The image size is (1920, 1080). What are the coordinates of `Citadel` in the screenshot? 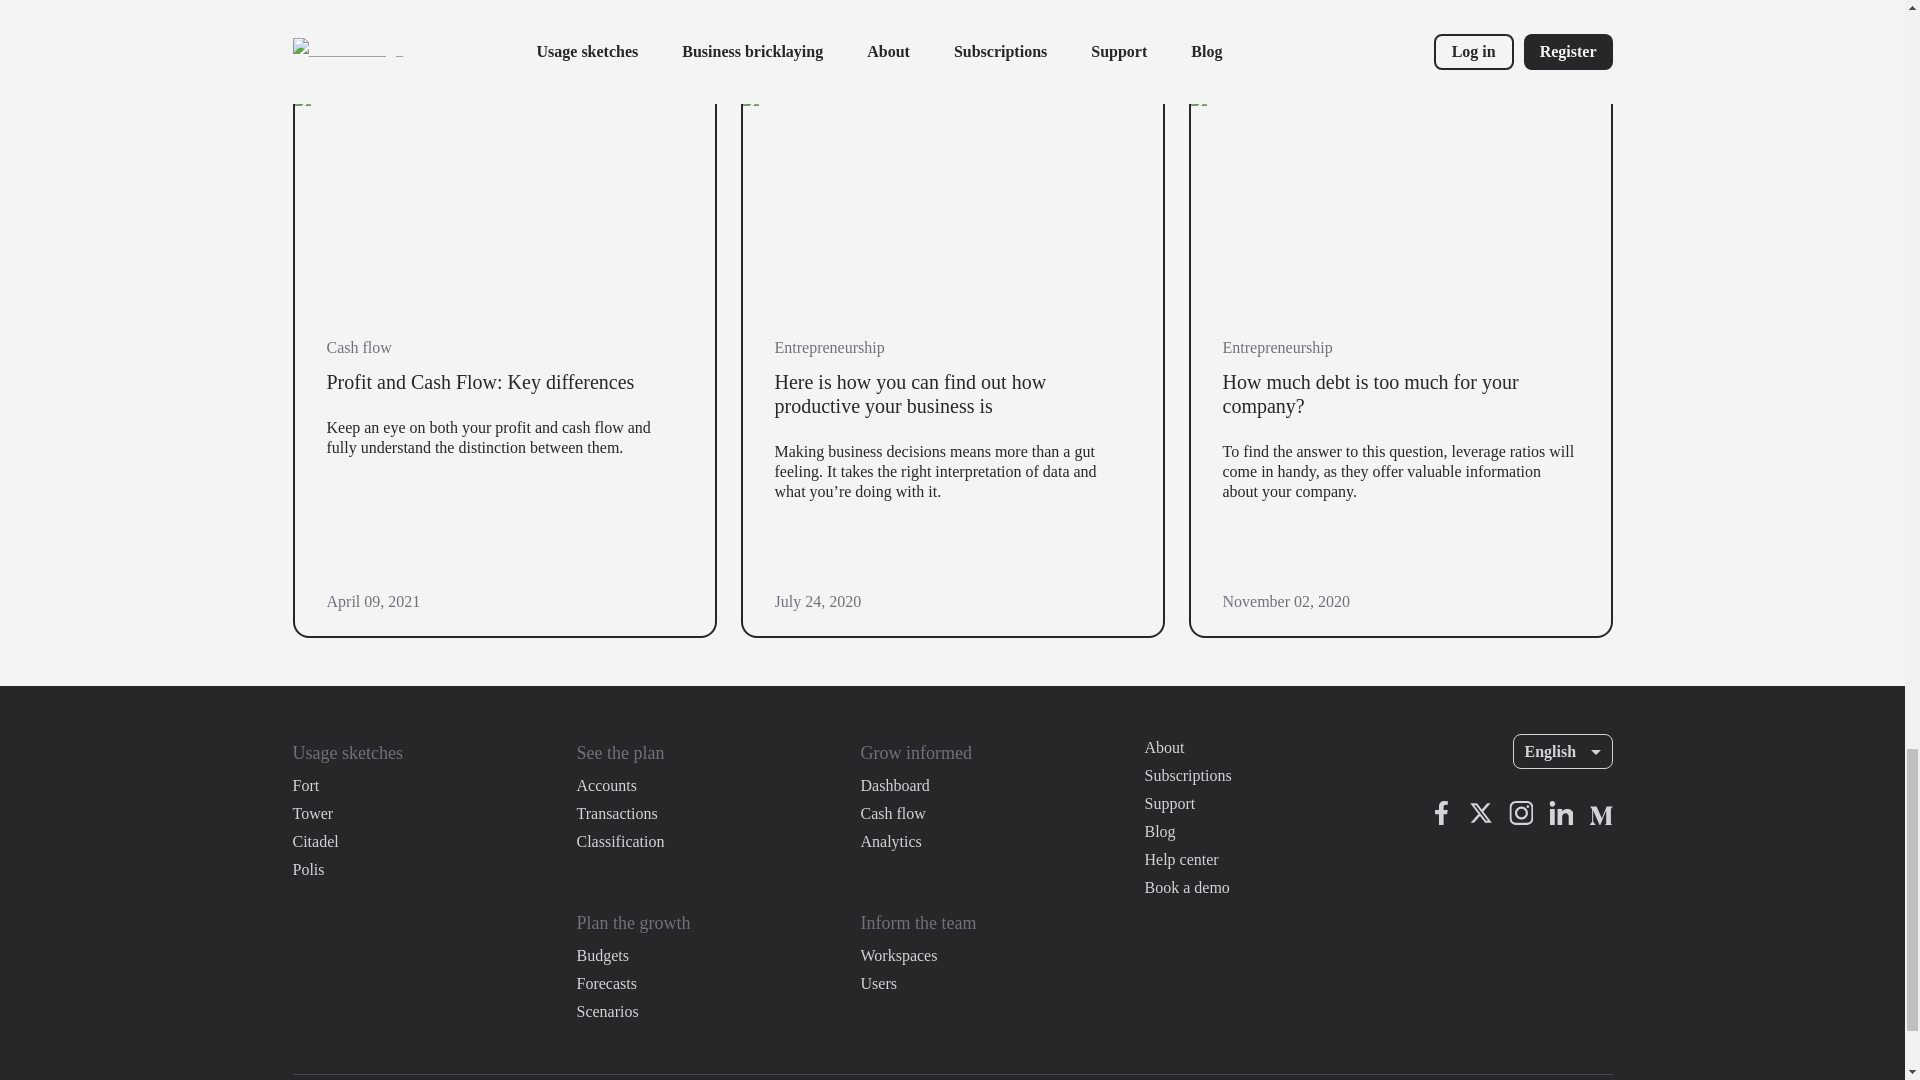 It's located at (314, 842).